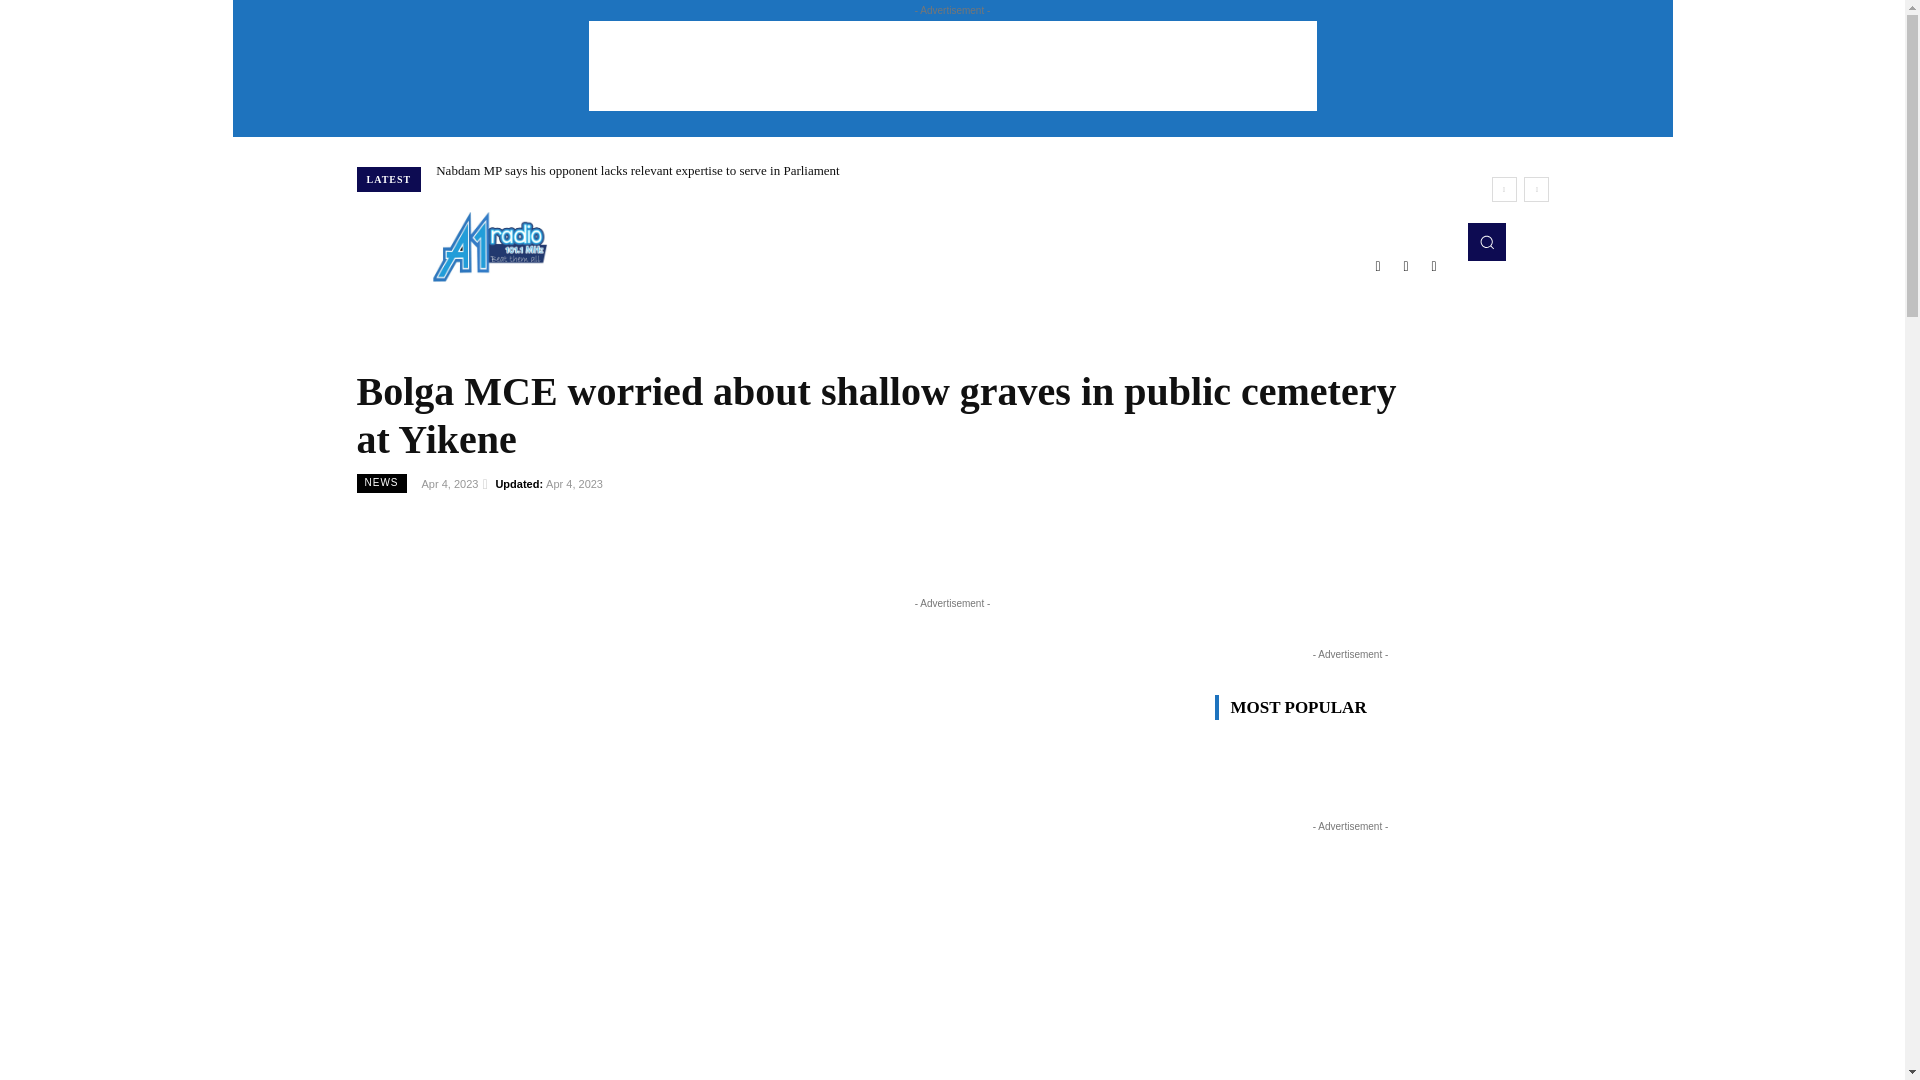 The image size is (1920, 1080). Describe the element at coordinates (1378, 265) in the screenshot. I see `Facebook` at that location.